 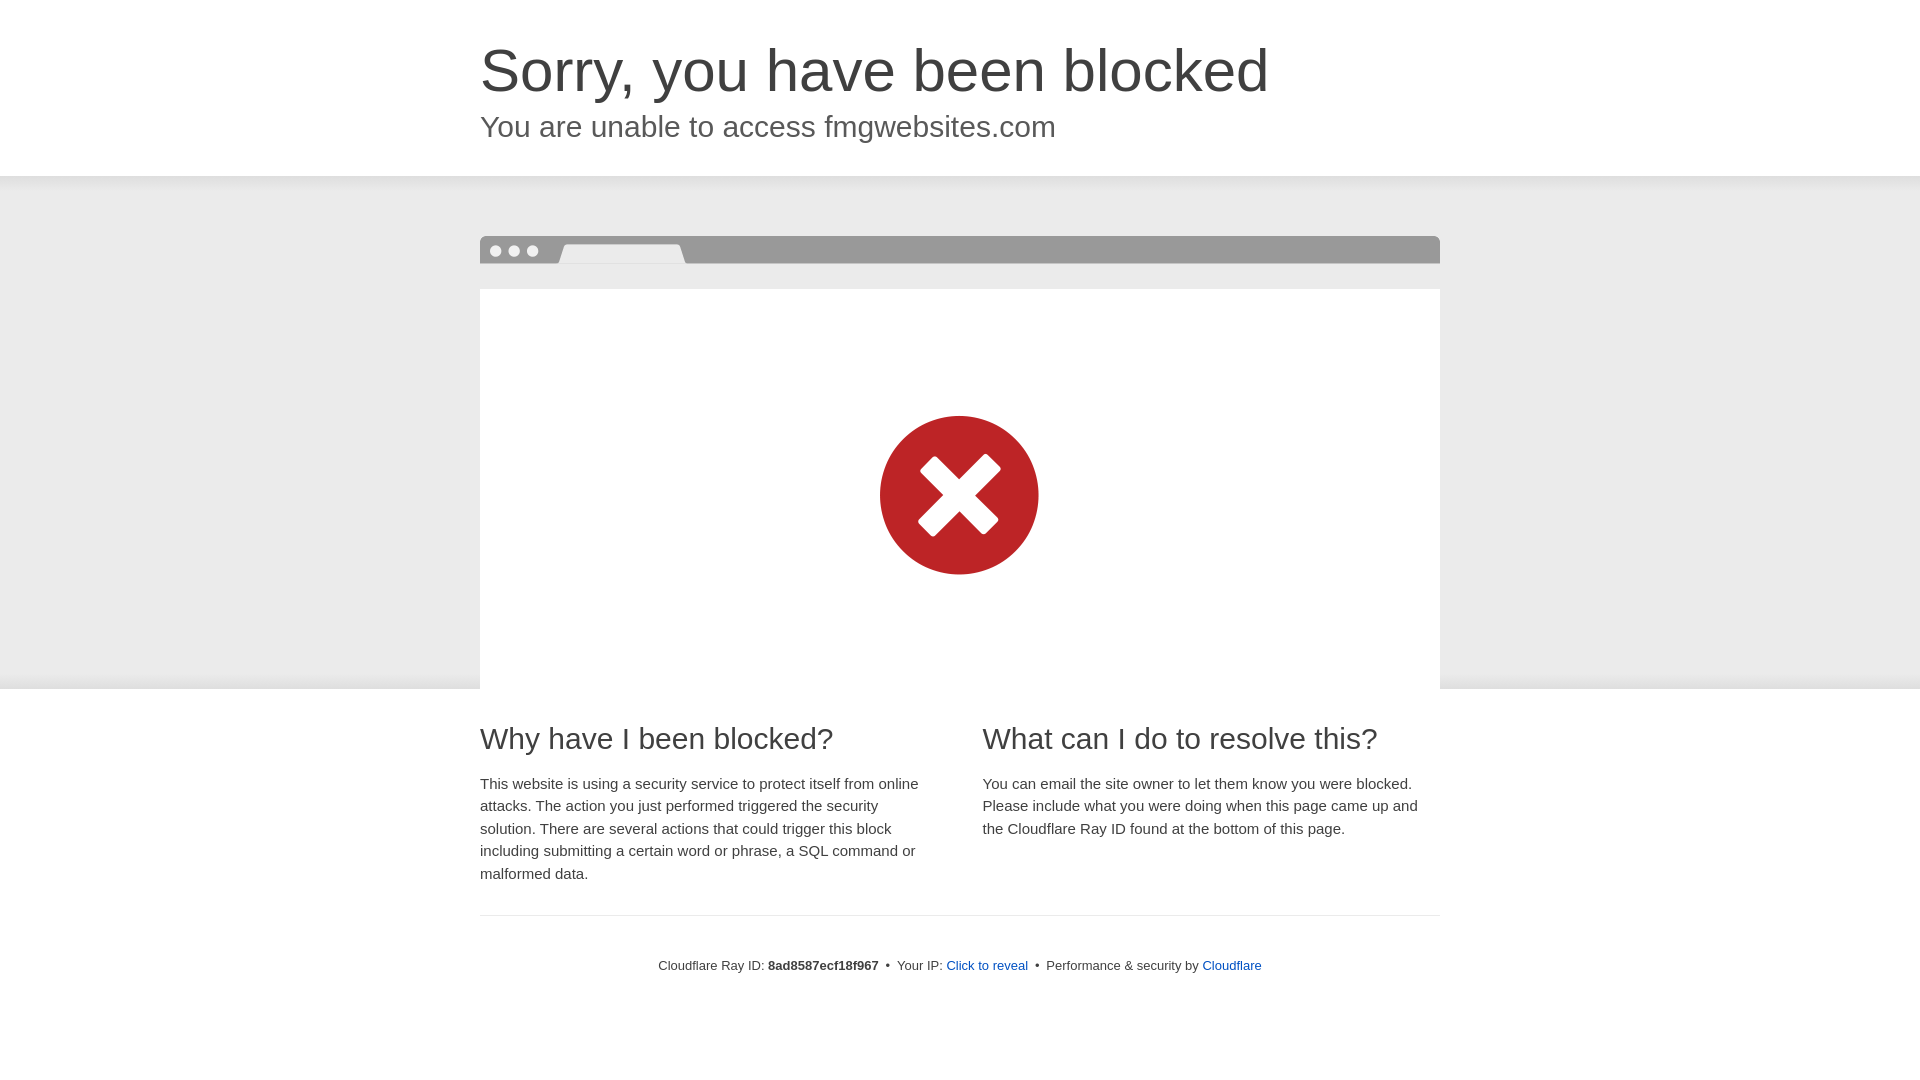 I want to click on Click to reveal, so click(x=986, y=966).